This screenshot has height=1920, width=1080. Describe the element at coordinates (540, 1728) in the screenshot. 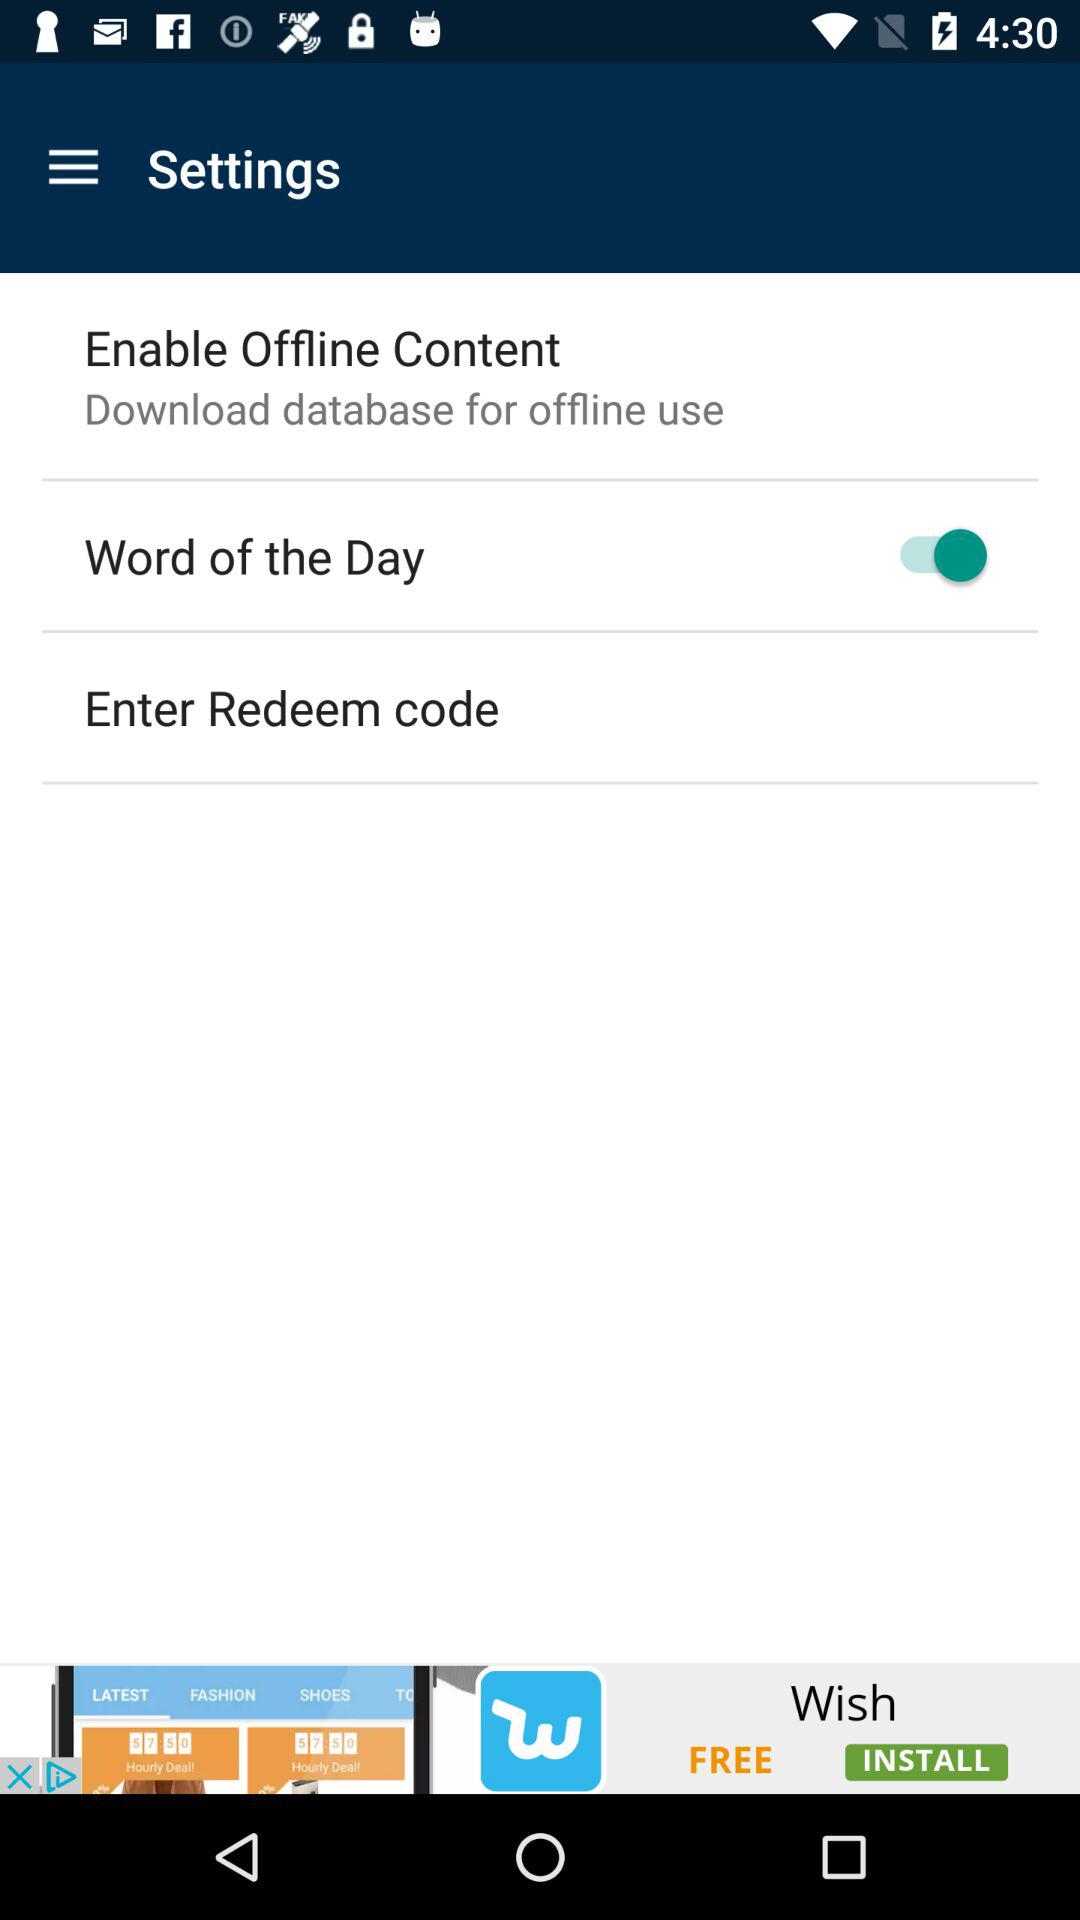

I see `select advertisement` at that location.